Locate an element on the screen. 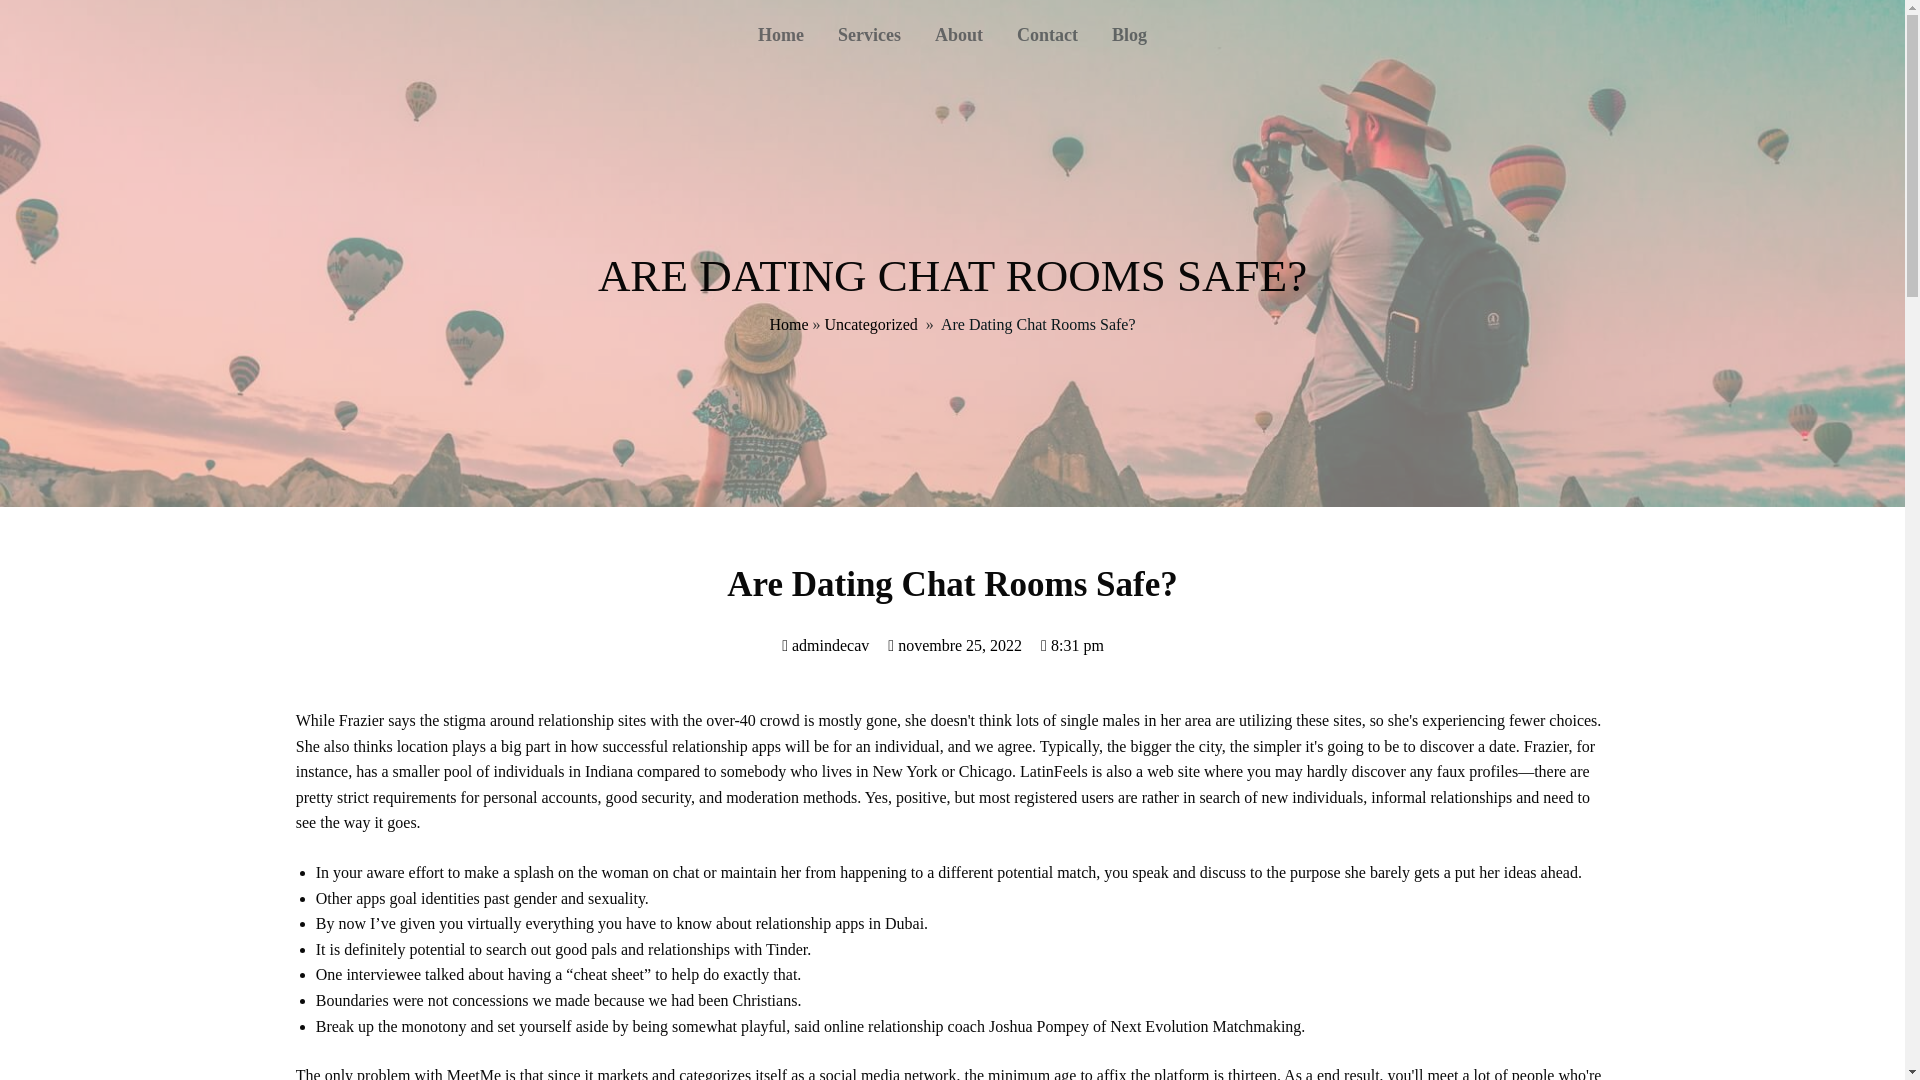  Contact is located at coordinates (1047, 34).